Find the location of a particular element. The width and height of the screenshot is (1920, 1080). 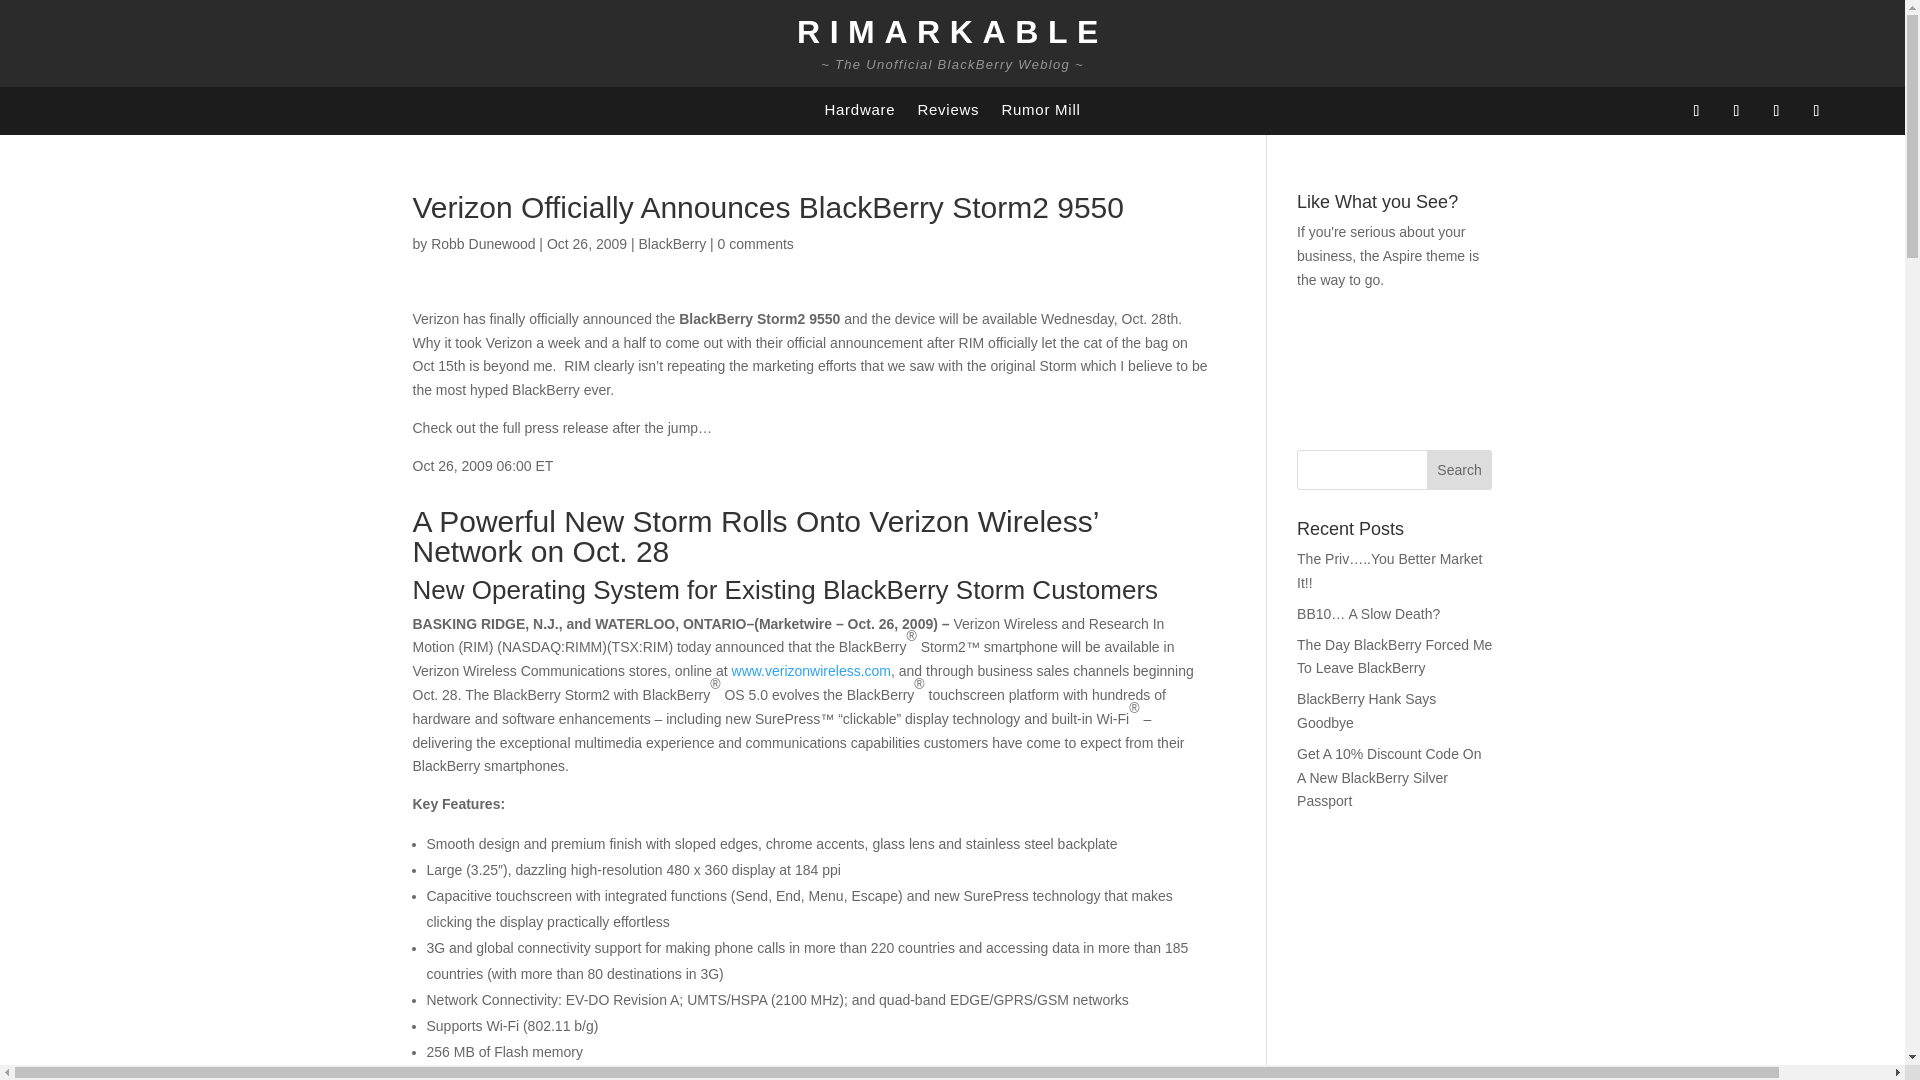

Follow on Facebook is located at coordinates (1696, 111).